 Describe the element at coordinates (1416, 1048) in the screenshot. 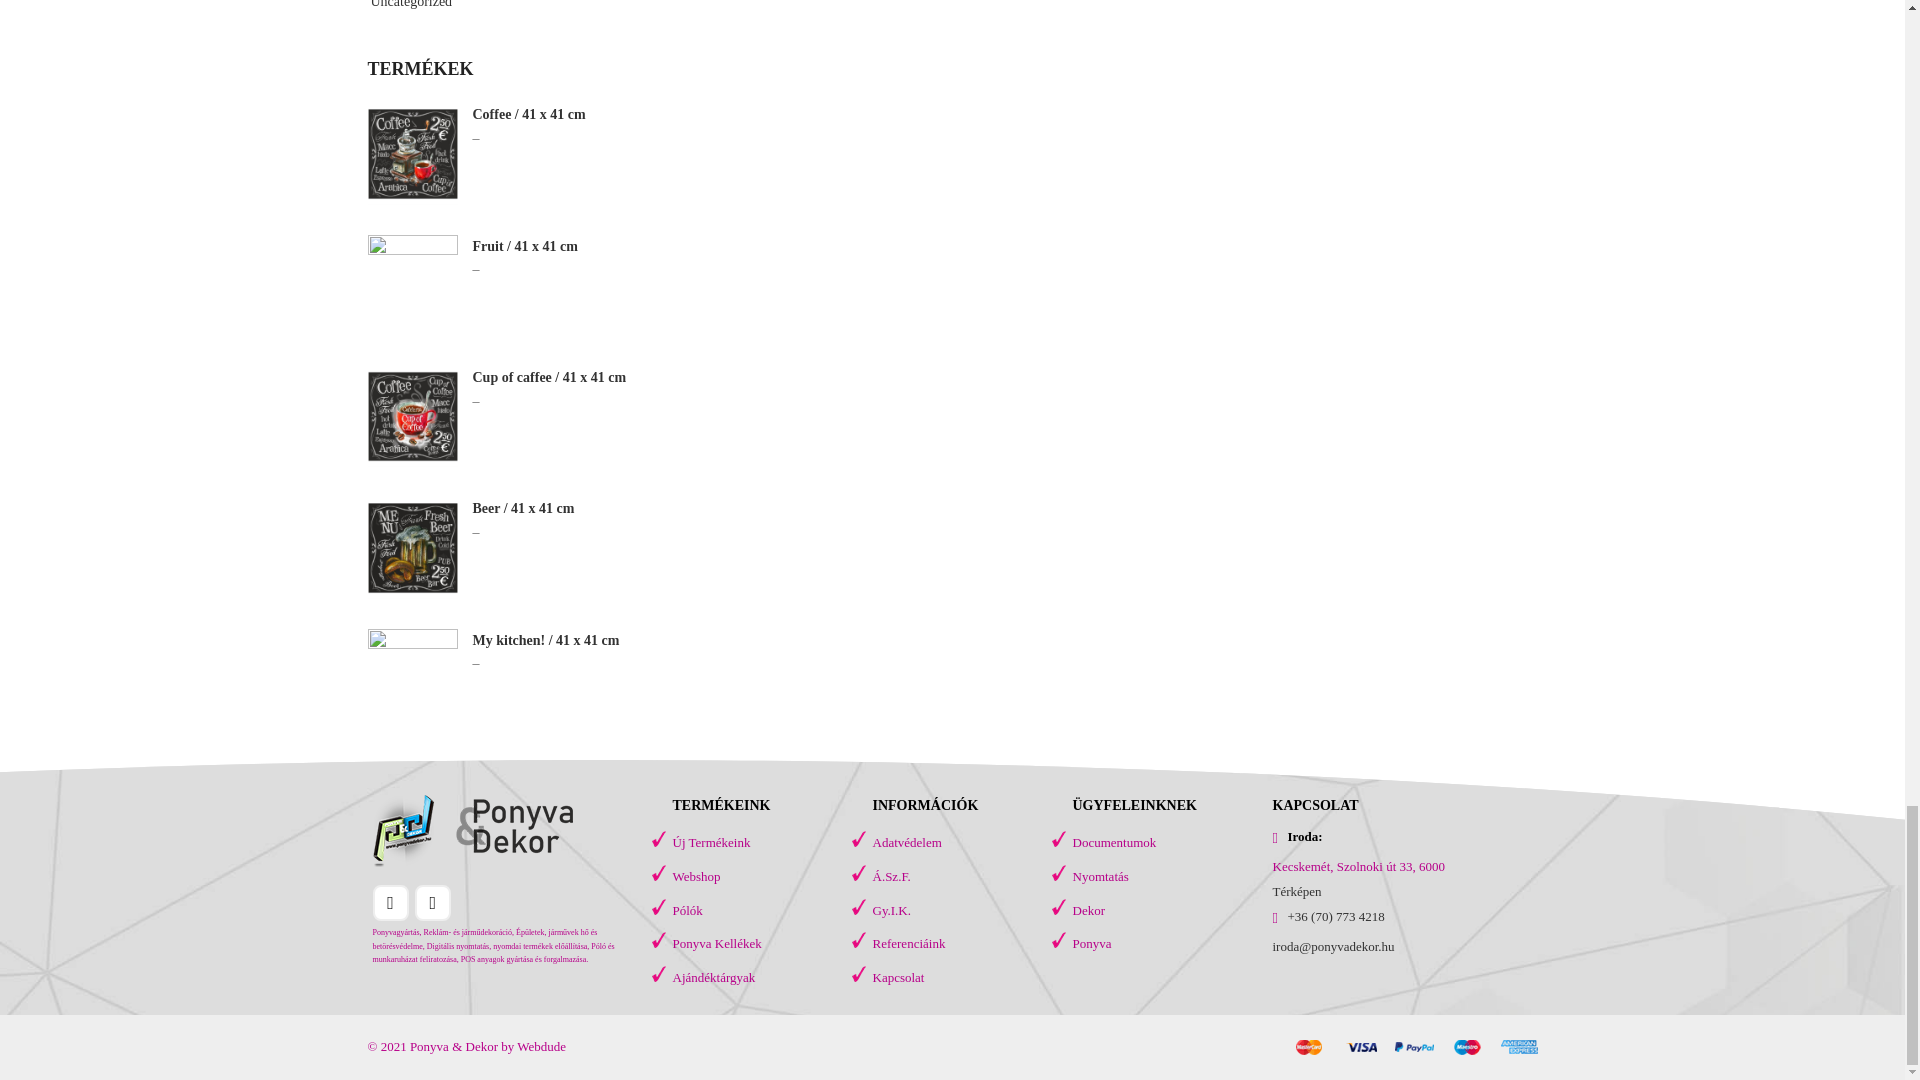

I see `payments` at that location.